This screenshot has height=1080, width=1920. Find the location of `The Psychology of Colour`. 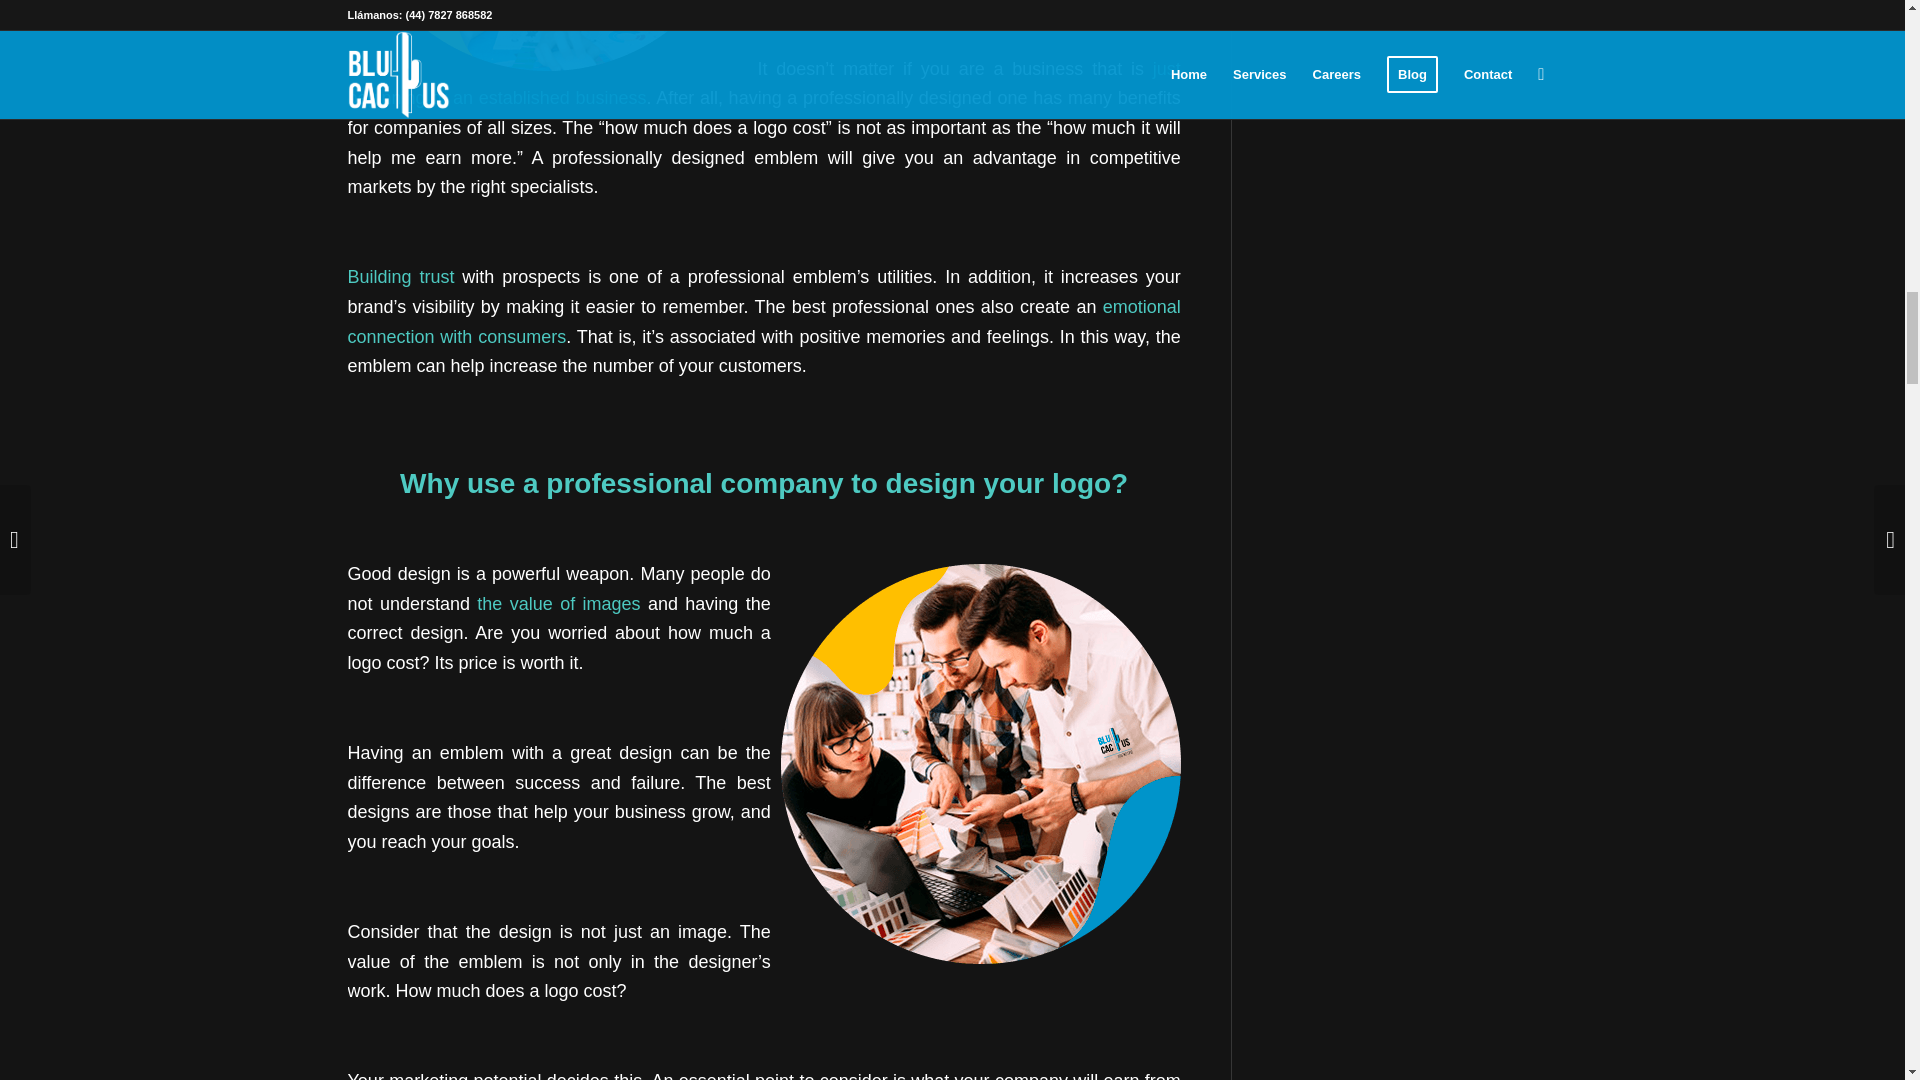

The Psychology of Colour is located at coordinates (764, 322).